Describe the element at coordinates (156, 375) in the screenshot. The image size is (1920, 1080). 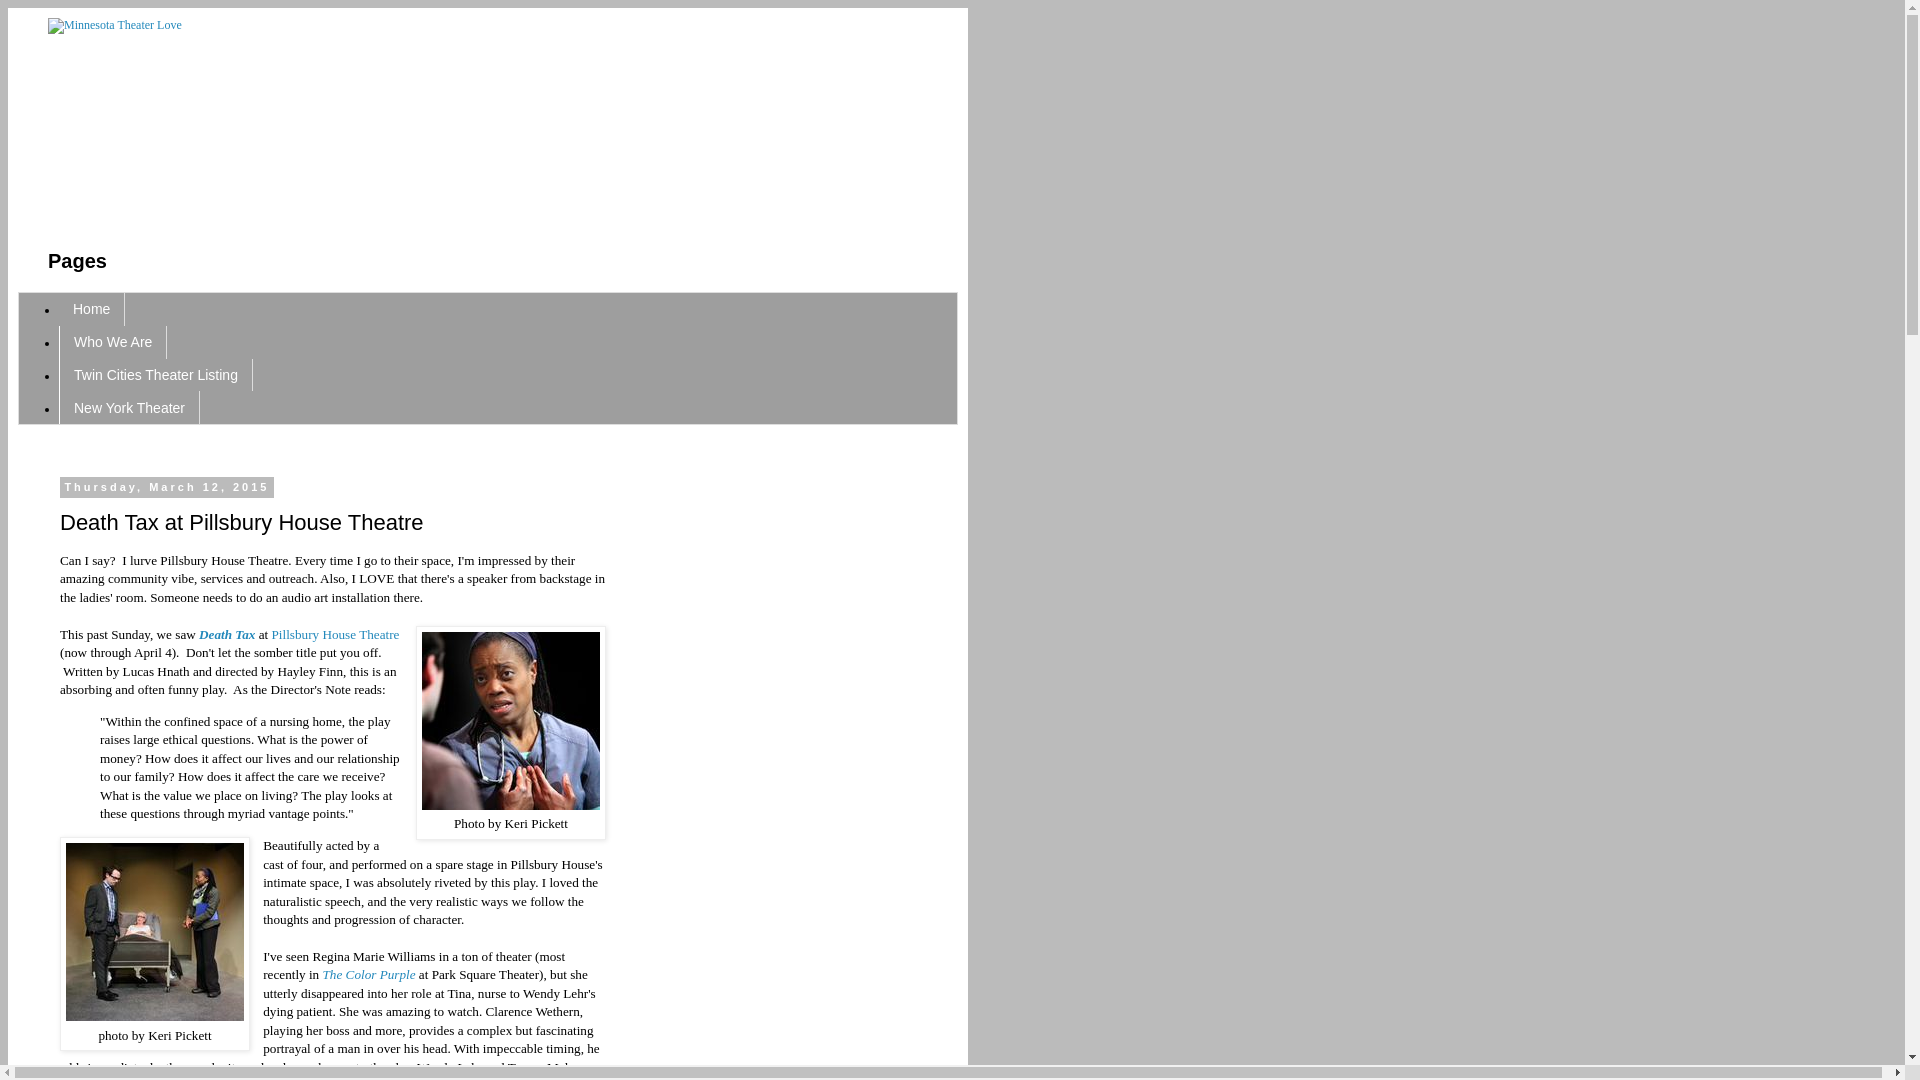
I see `Twin Cities Theater Listing` at that location.